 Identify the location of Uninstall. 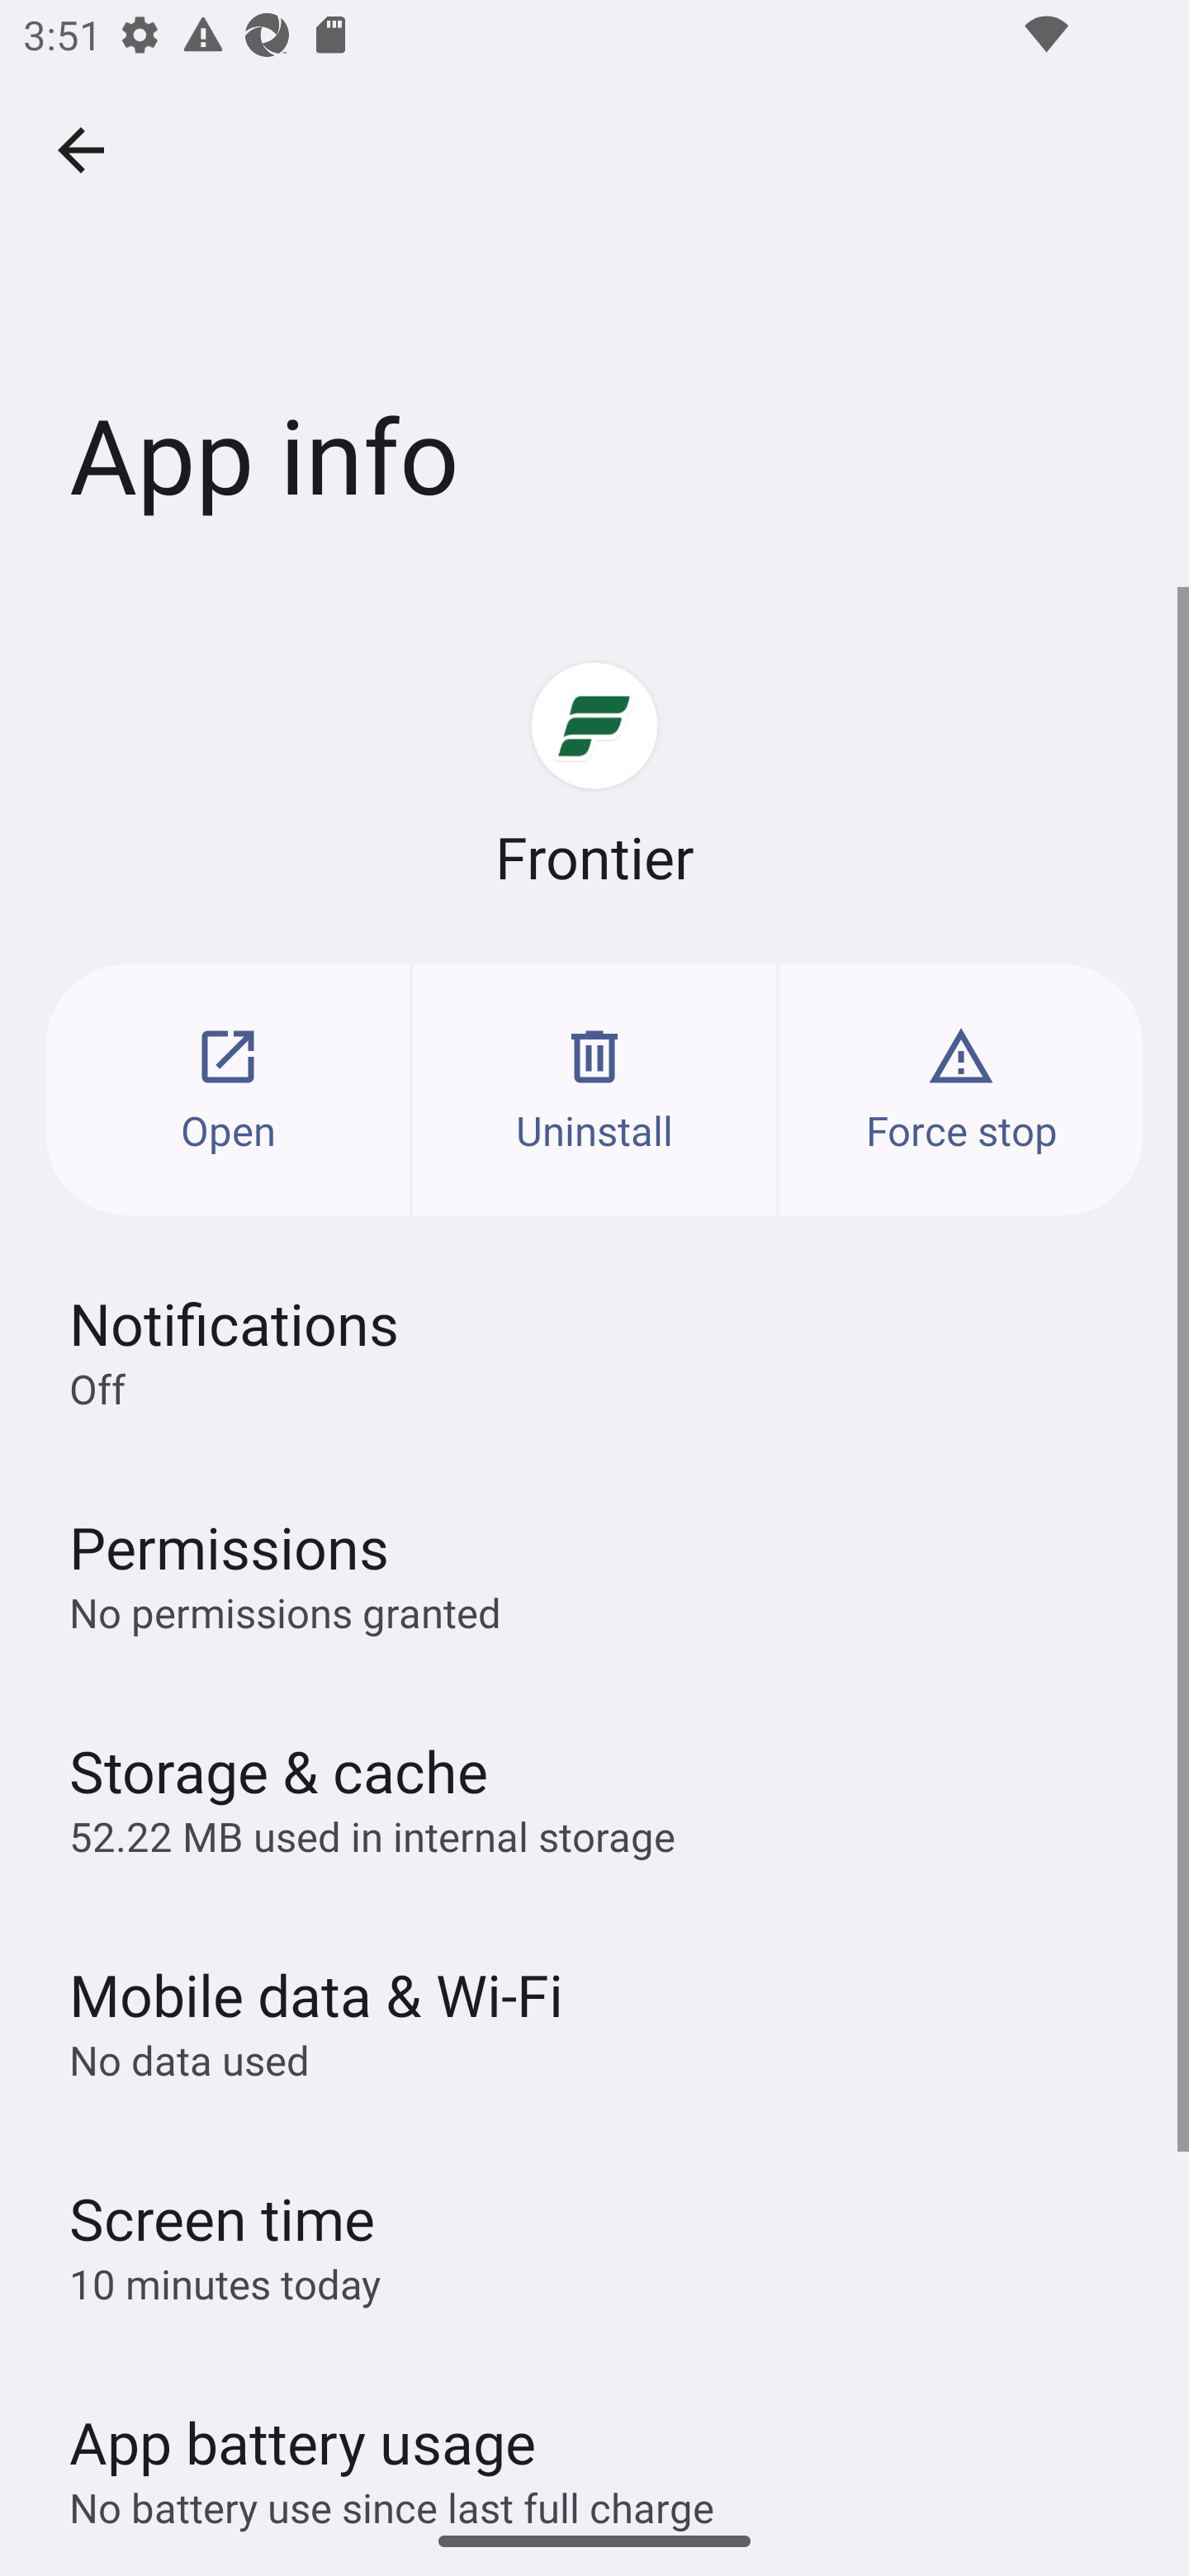
(594, 1089).